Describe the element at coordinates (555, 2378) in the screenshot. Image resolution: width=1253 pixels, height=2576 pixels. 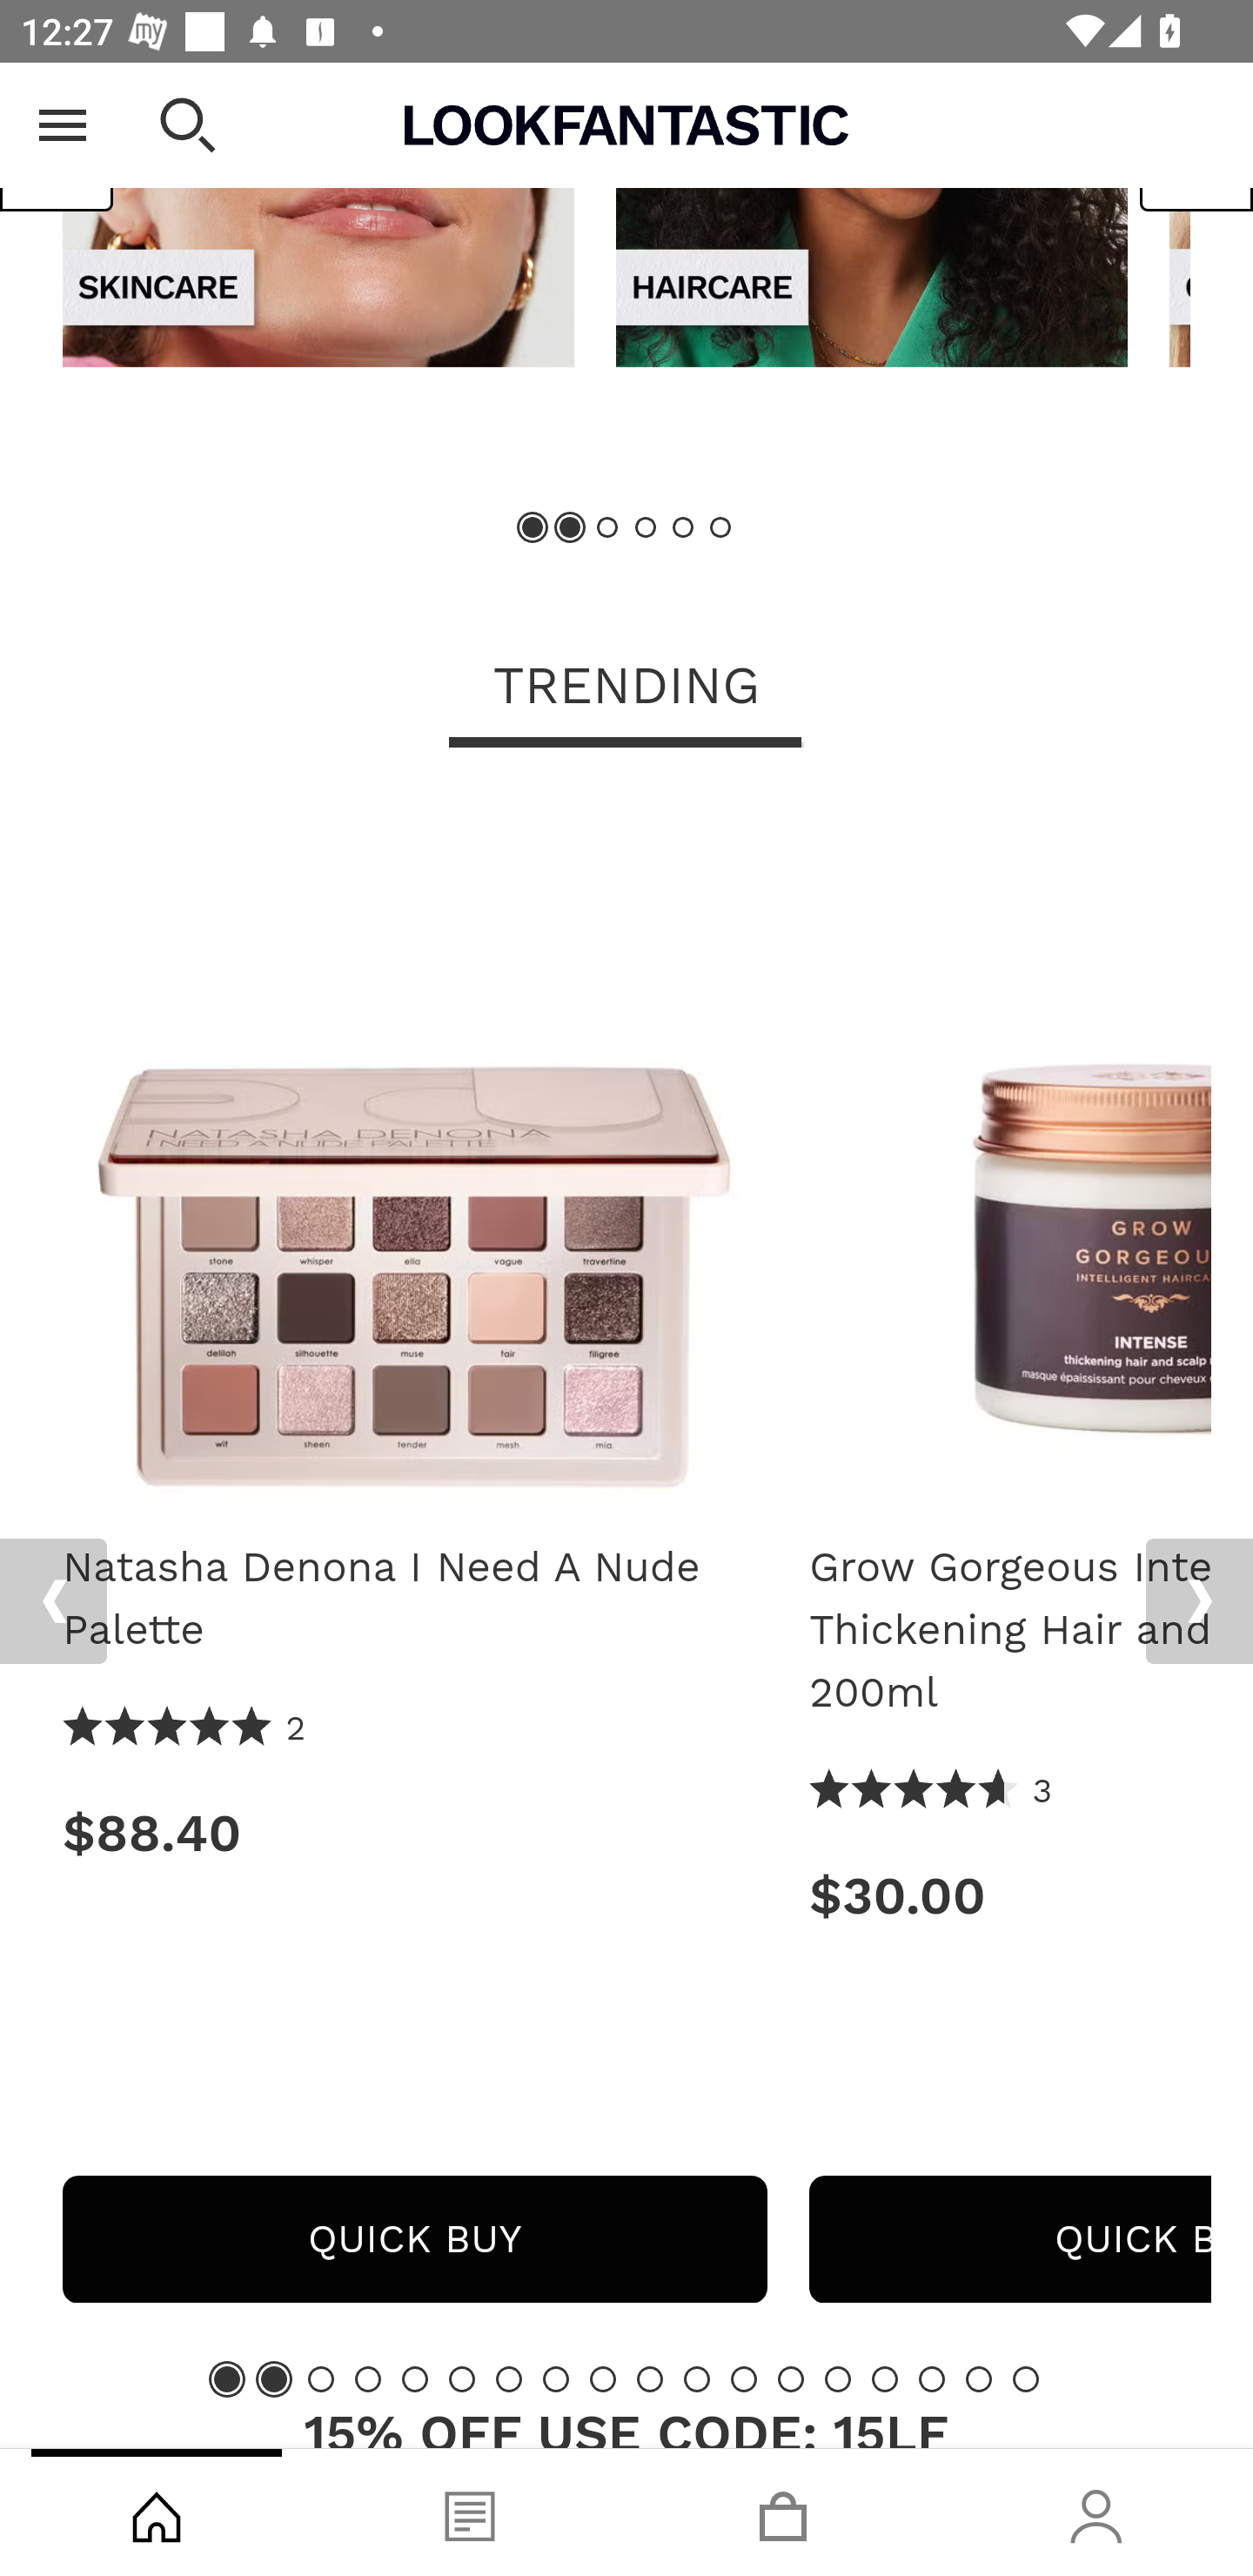
I see `Slide 8` at that location.